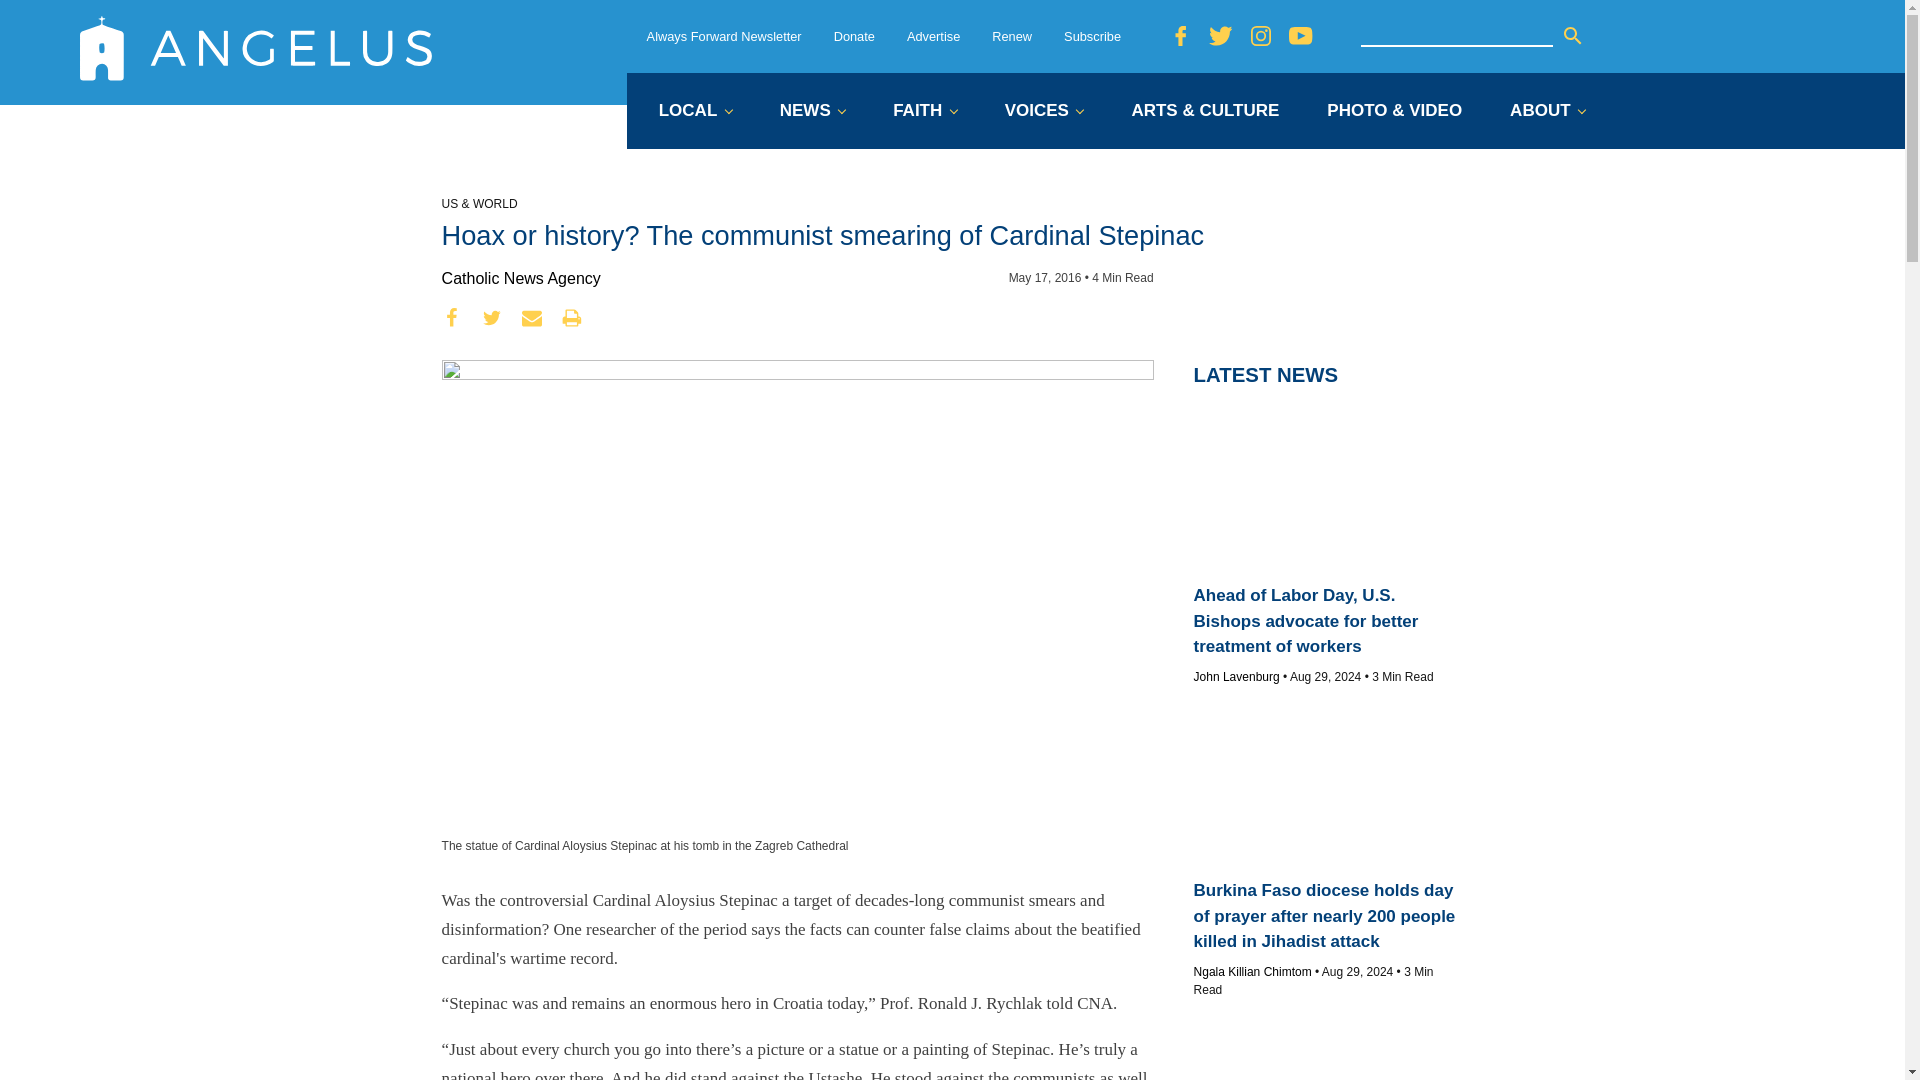 The image size is (1920, 1080). I want to click on Posts by John Lavenburg, so click(1237, 676).